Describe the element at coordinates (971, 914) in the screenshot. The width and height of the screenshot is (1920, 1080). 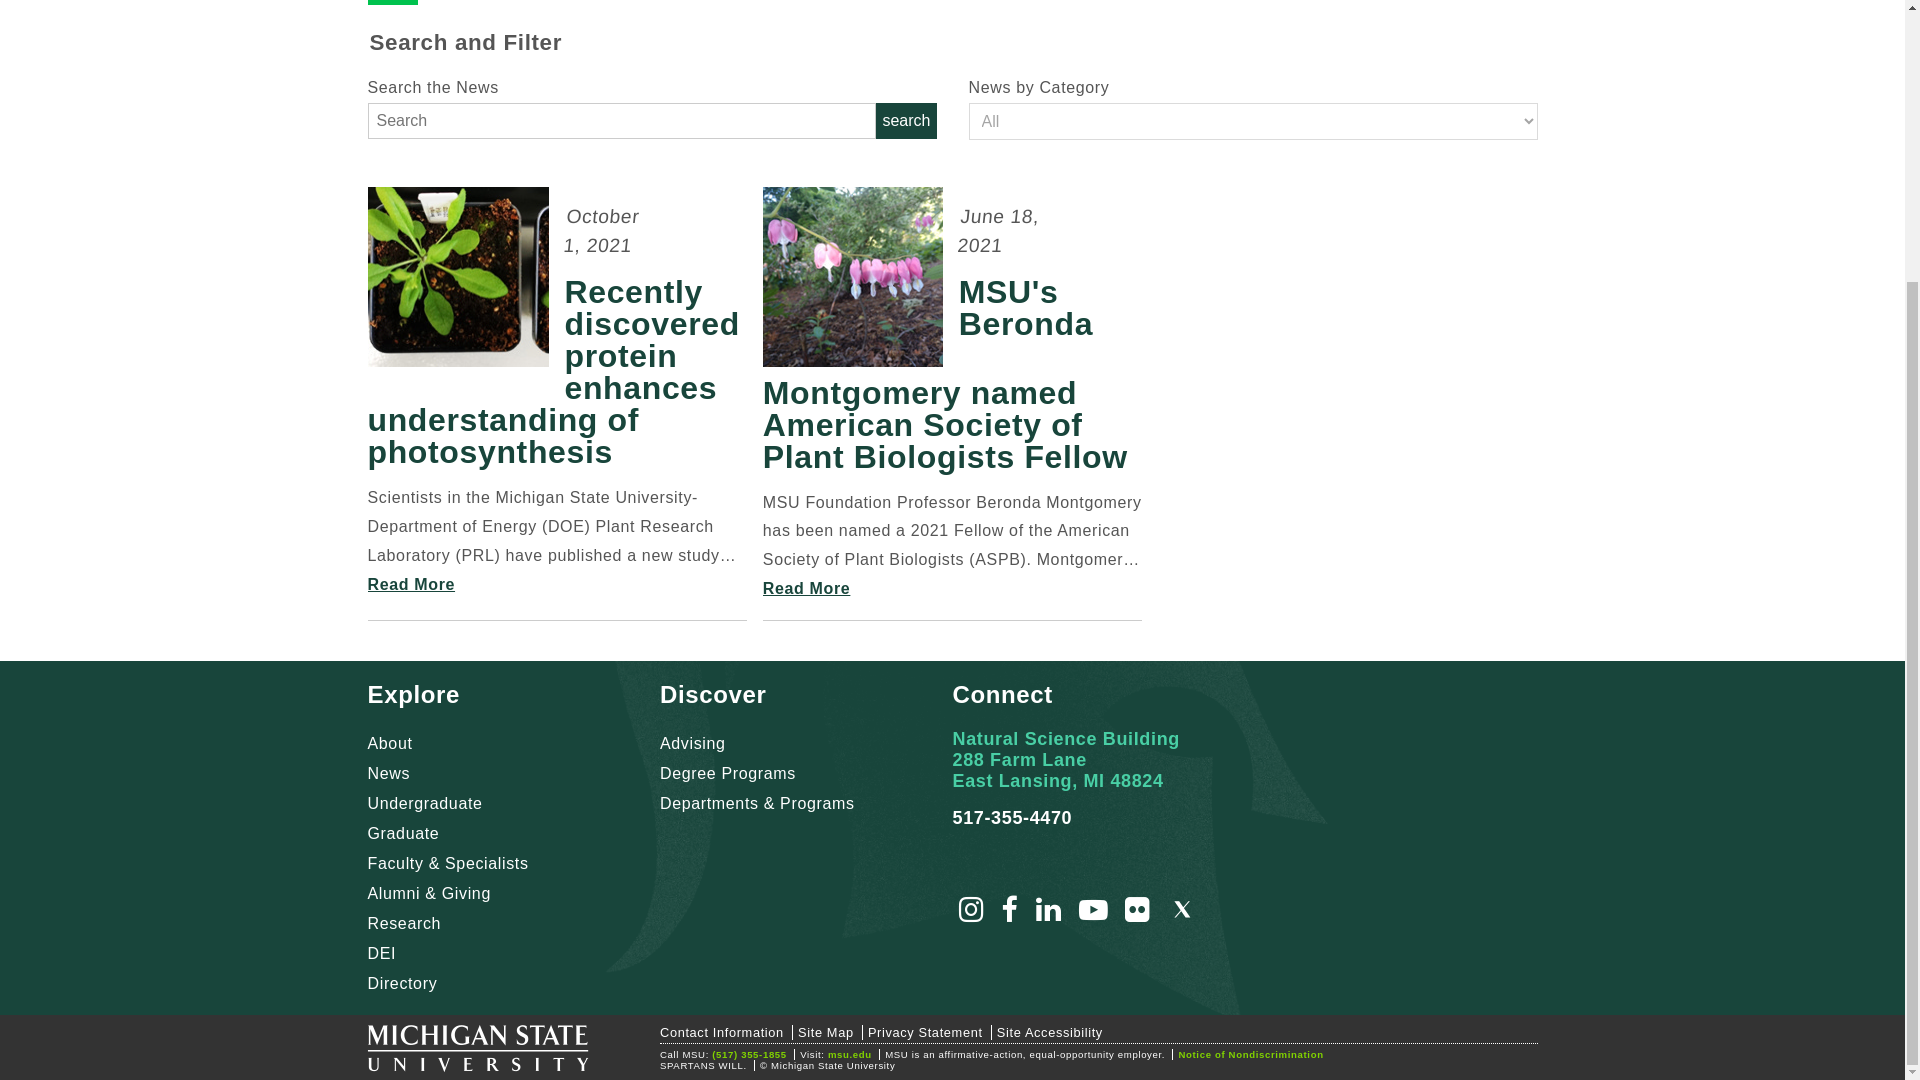
I see `Instagram` at that location.